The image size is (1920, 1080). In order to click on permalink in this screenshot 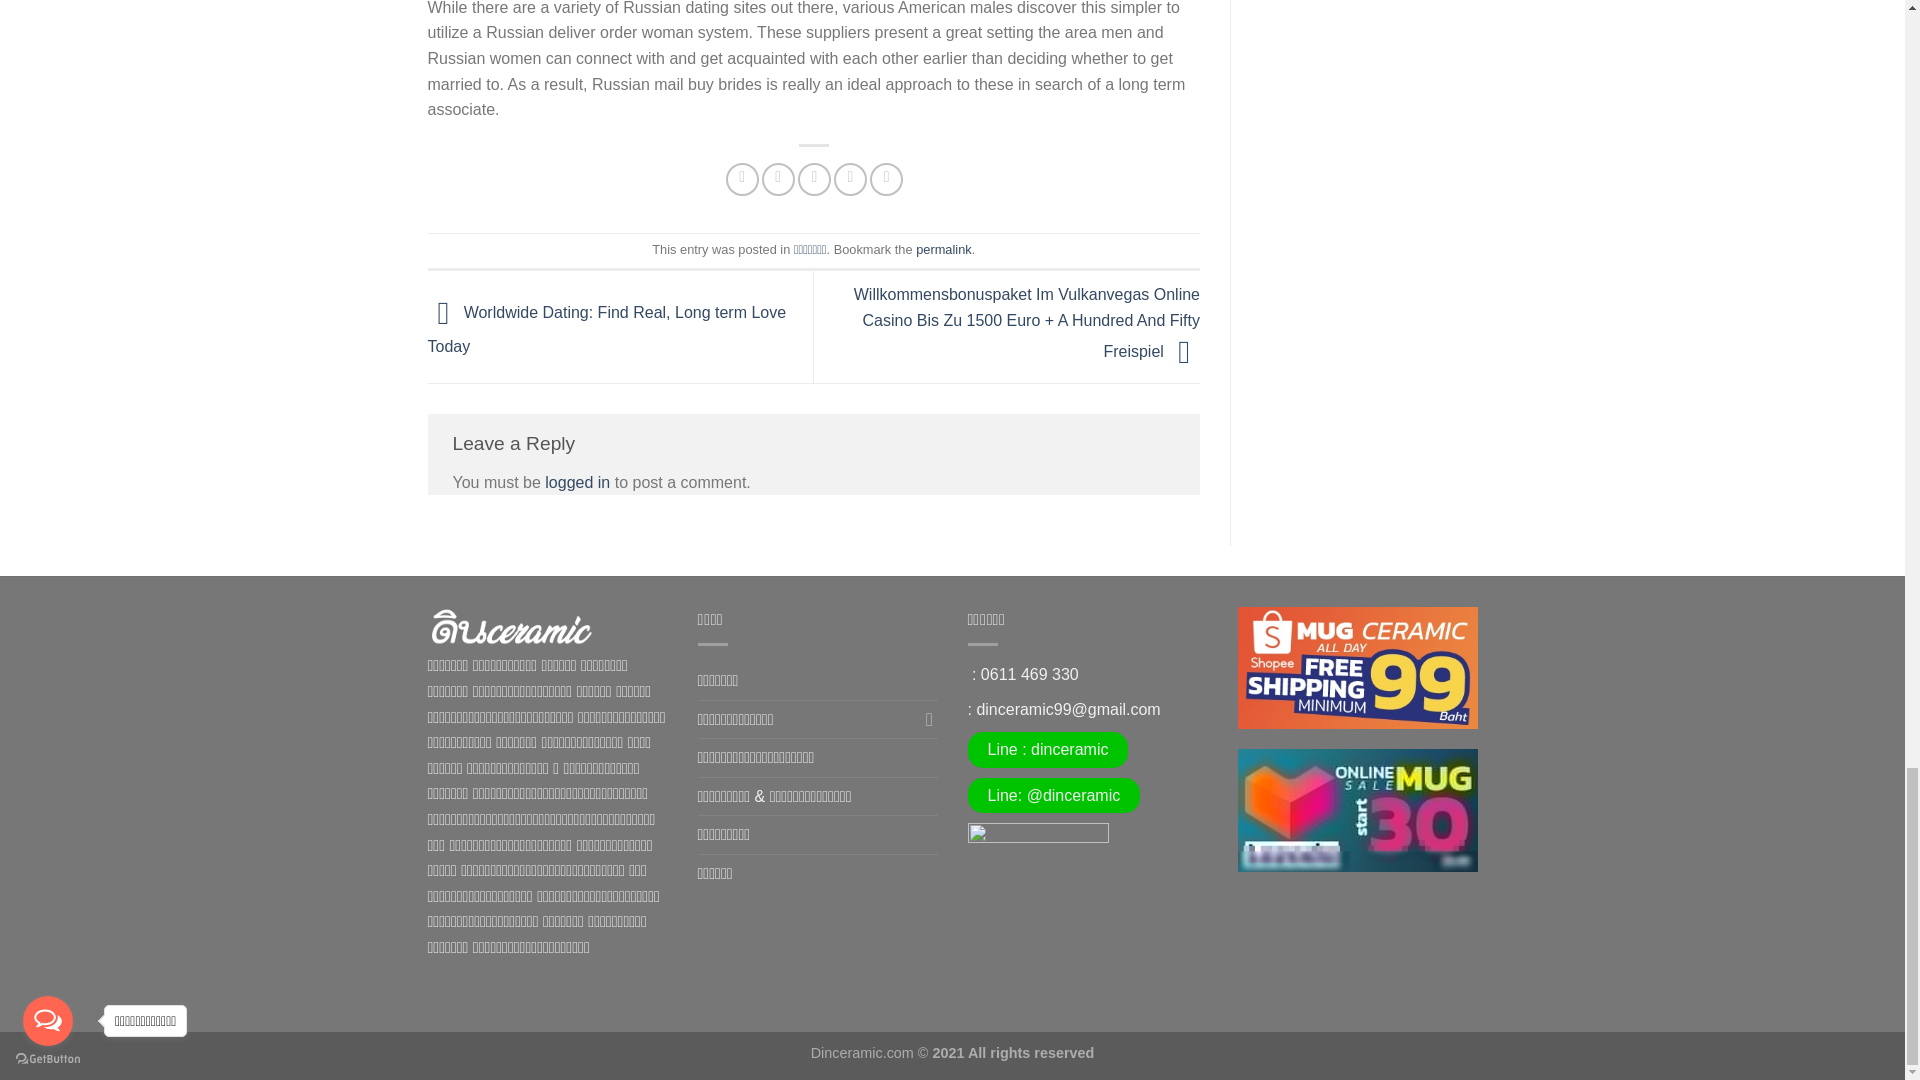, I will do `click(943, 249)`.